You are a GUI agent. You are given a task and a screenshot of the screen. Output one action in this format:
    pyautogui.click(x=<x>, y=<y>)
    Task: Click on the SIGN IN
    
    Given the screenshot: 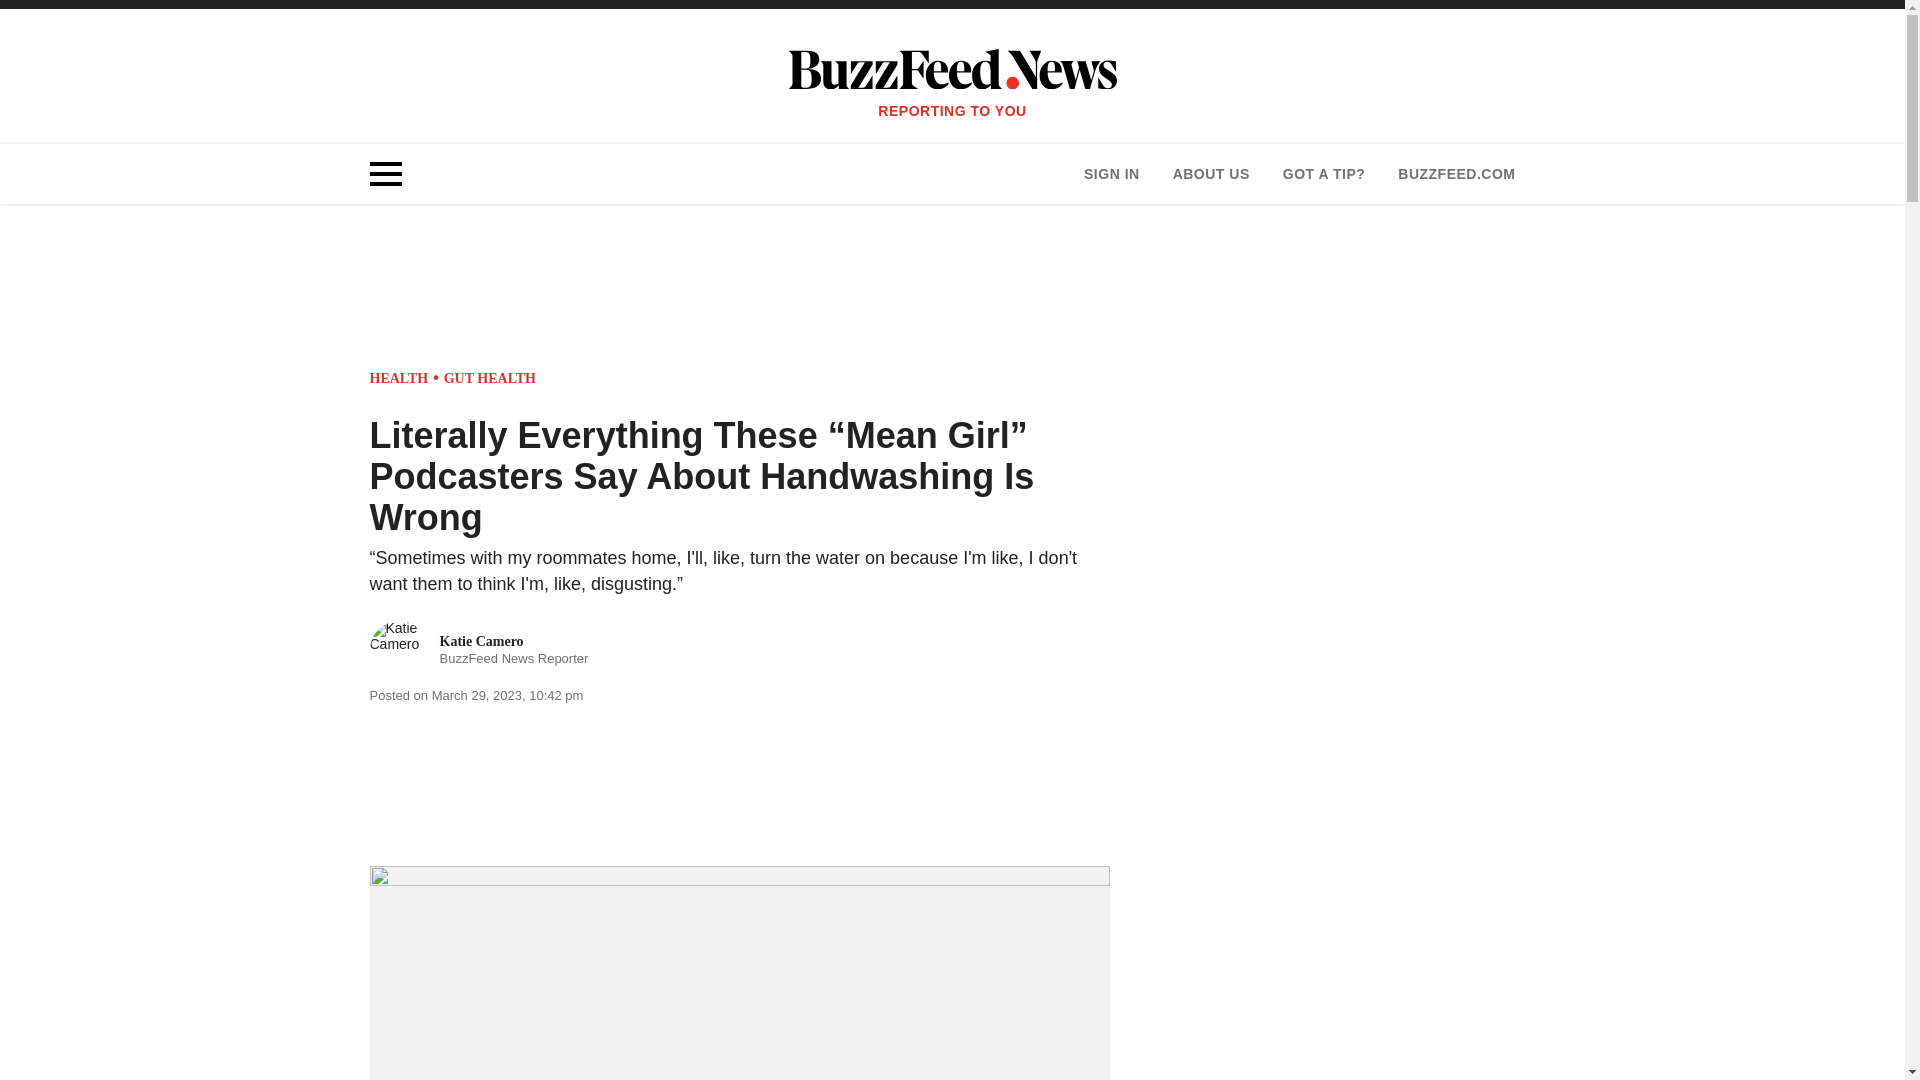 What is the action you would take?
    pyautogui.click(x=489, y=378)
    